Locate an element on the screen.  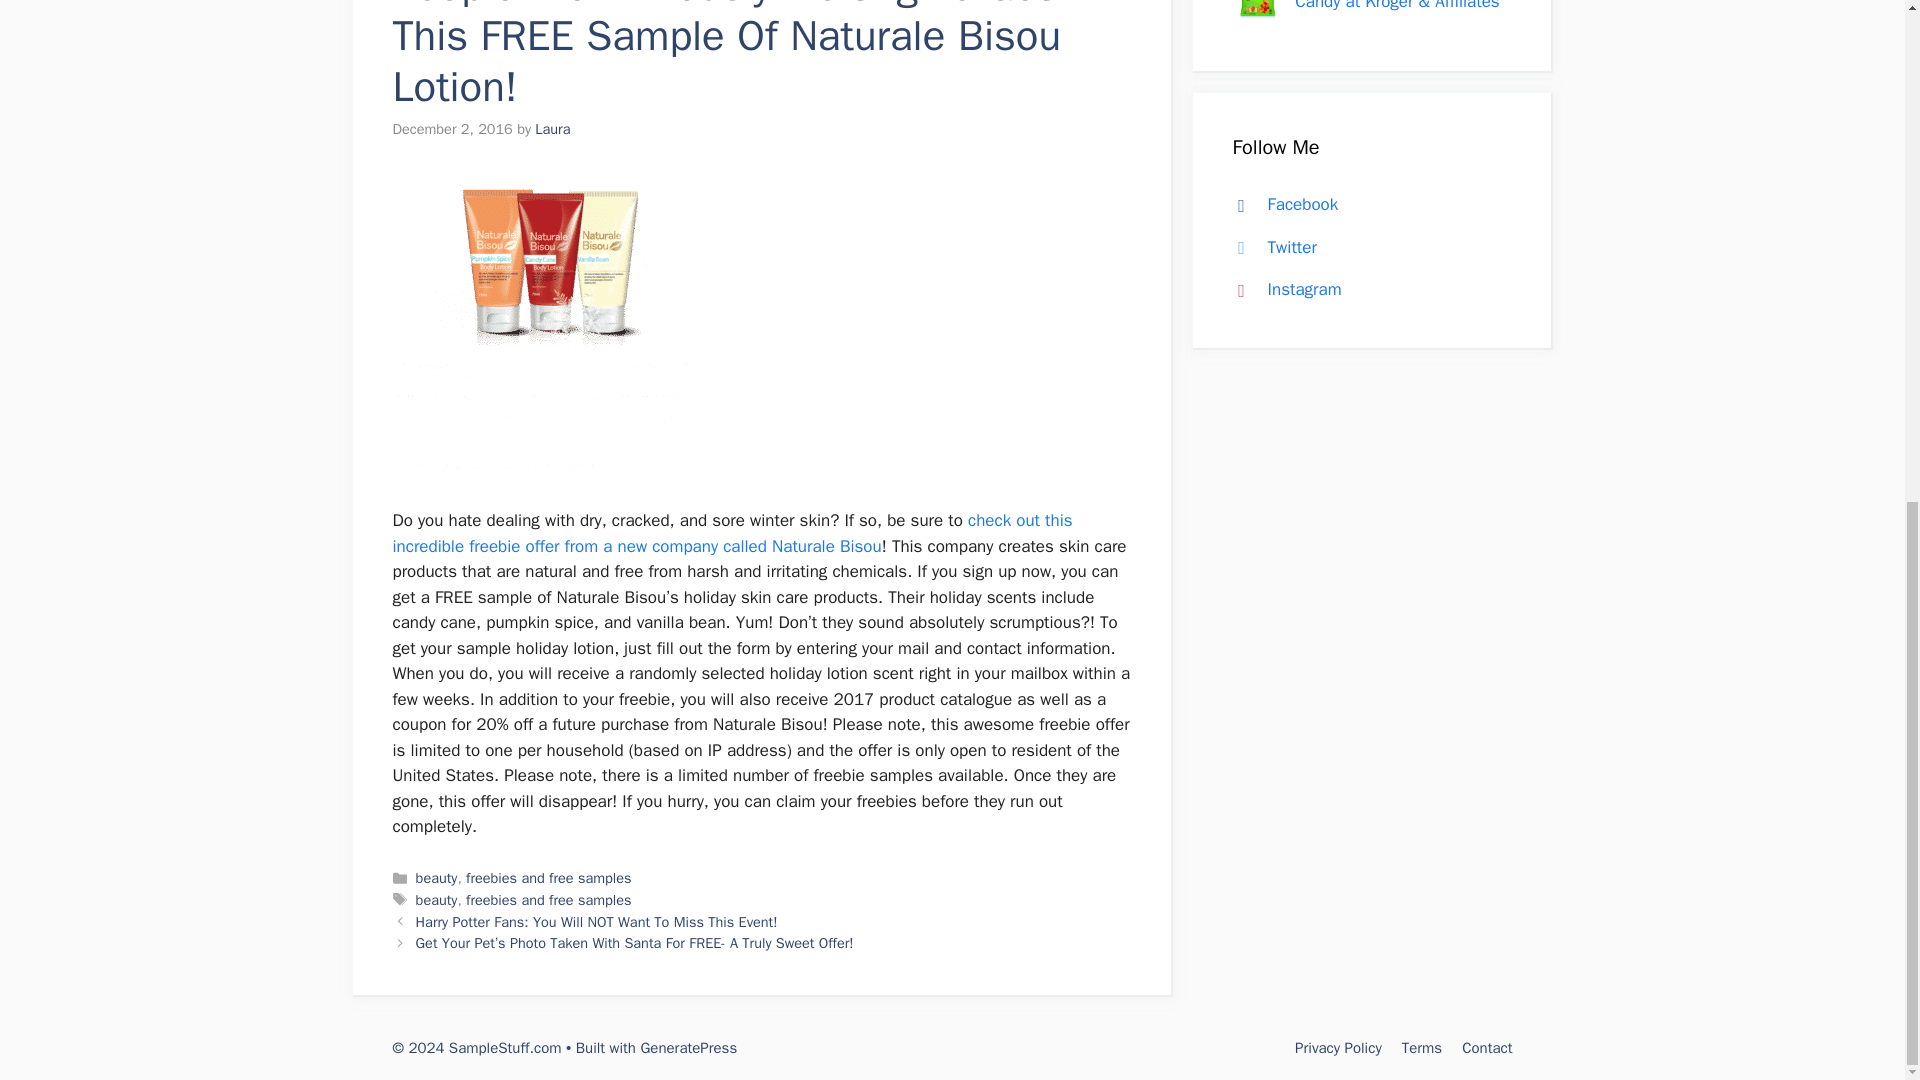
Twitter is located at coordinates (1270, 247).